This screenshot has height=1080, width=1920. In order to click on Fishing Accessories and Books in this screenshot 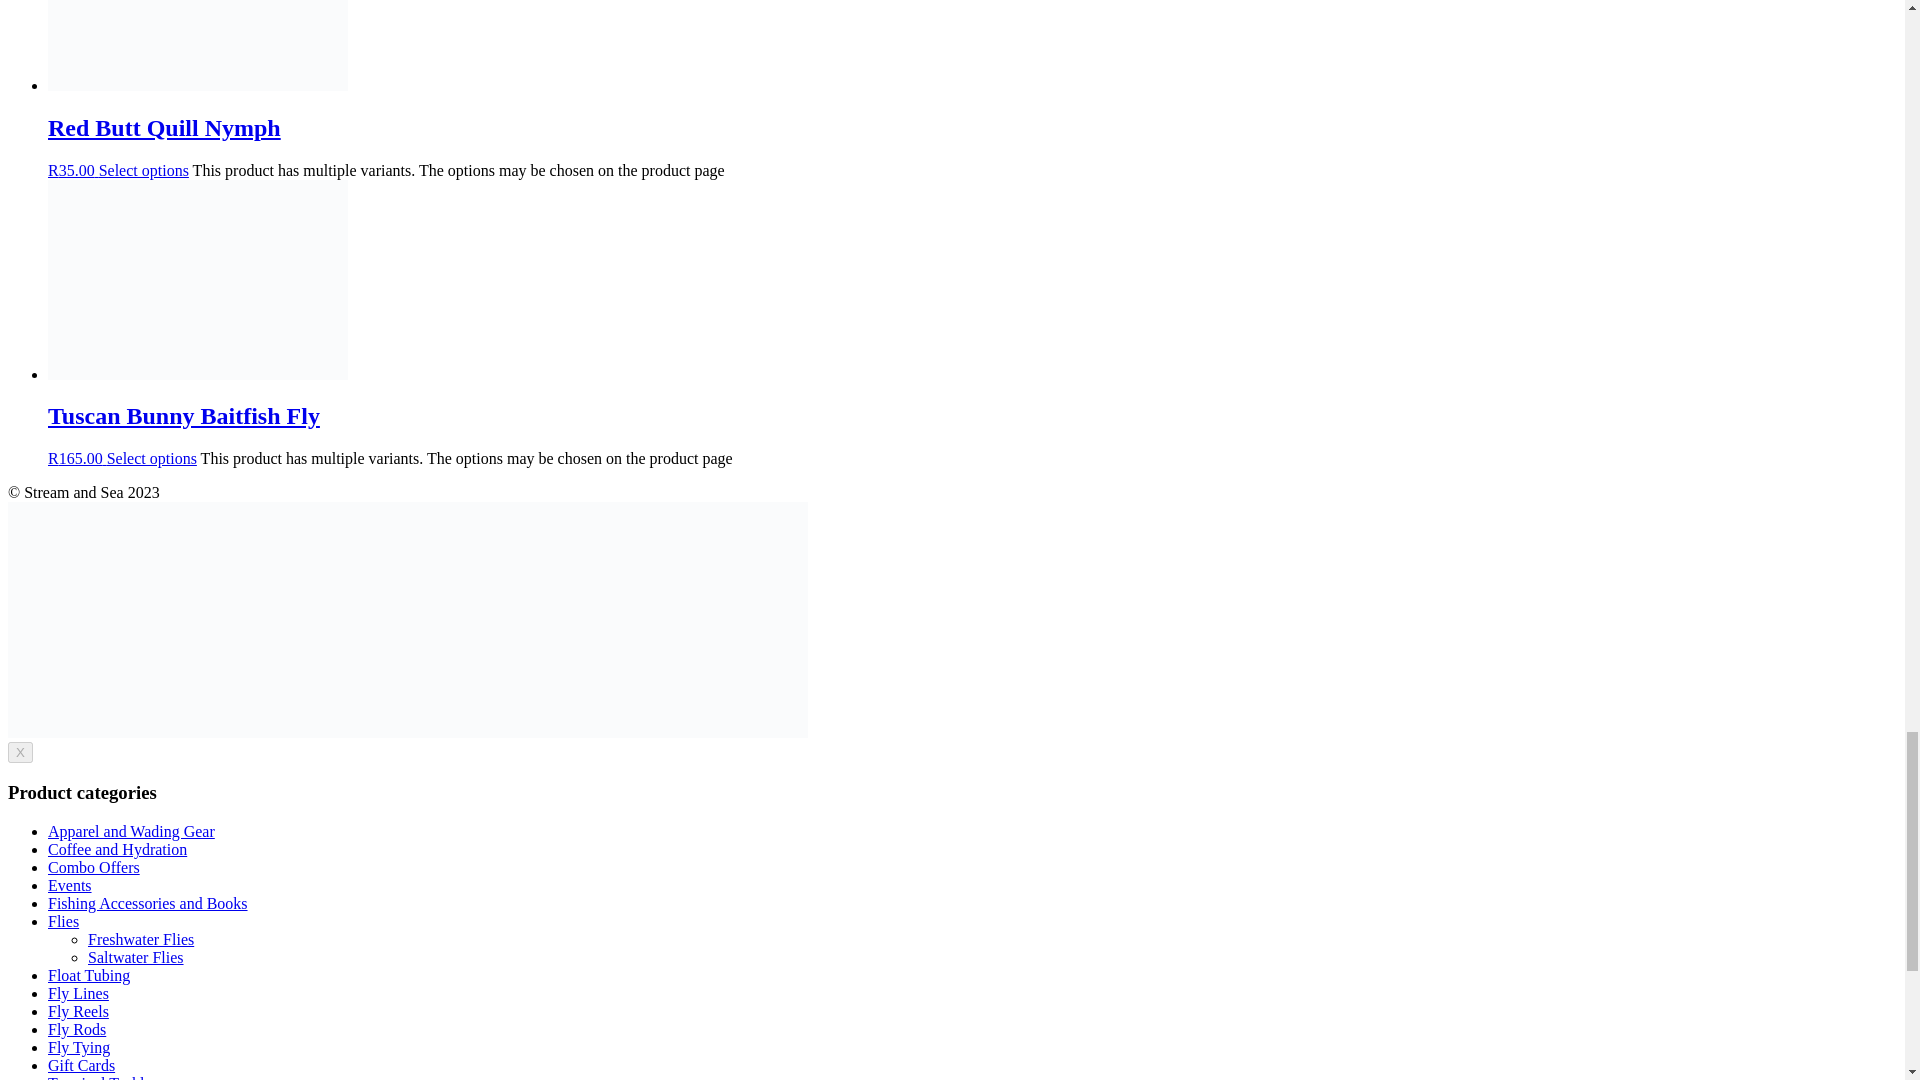, I will do `click(148, 903)`.